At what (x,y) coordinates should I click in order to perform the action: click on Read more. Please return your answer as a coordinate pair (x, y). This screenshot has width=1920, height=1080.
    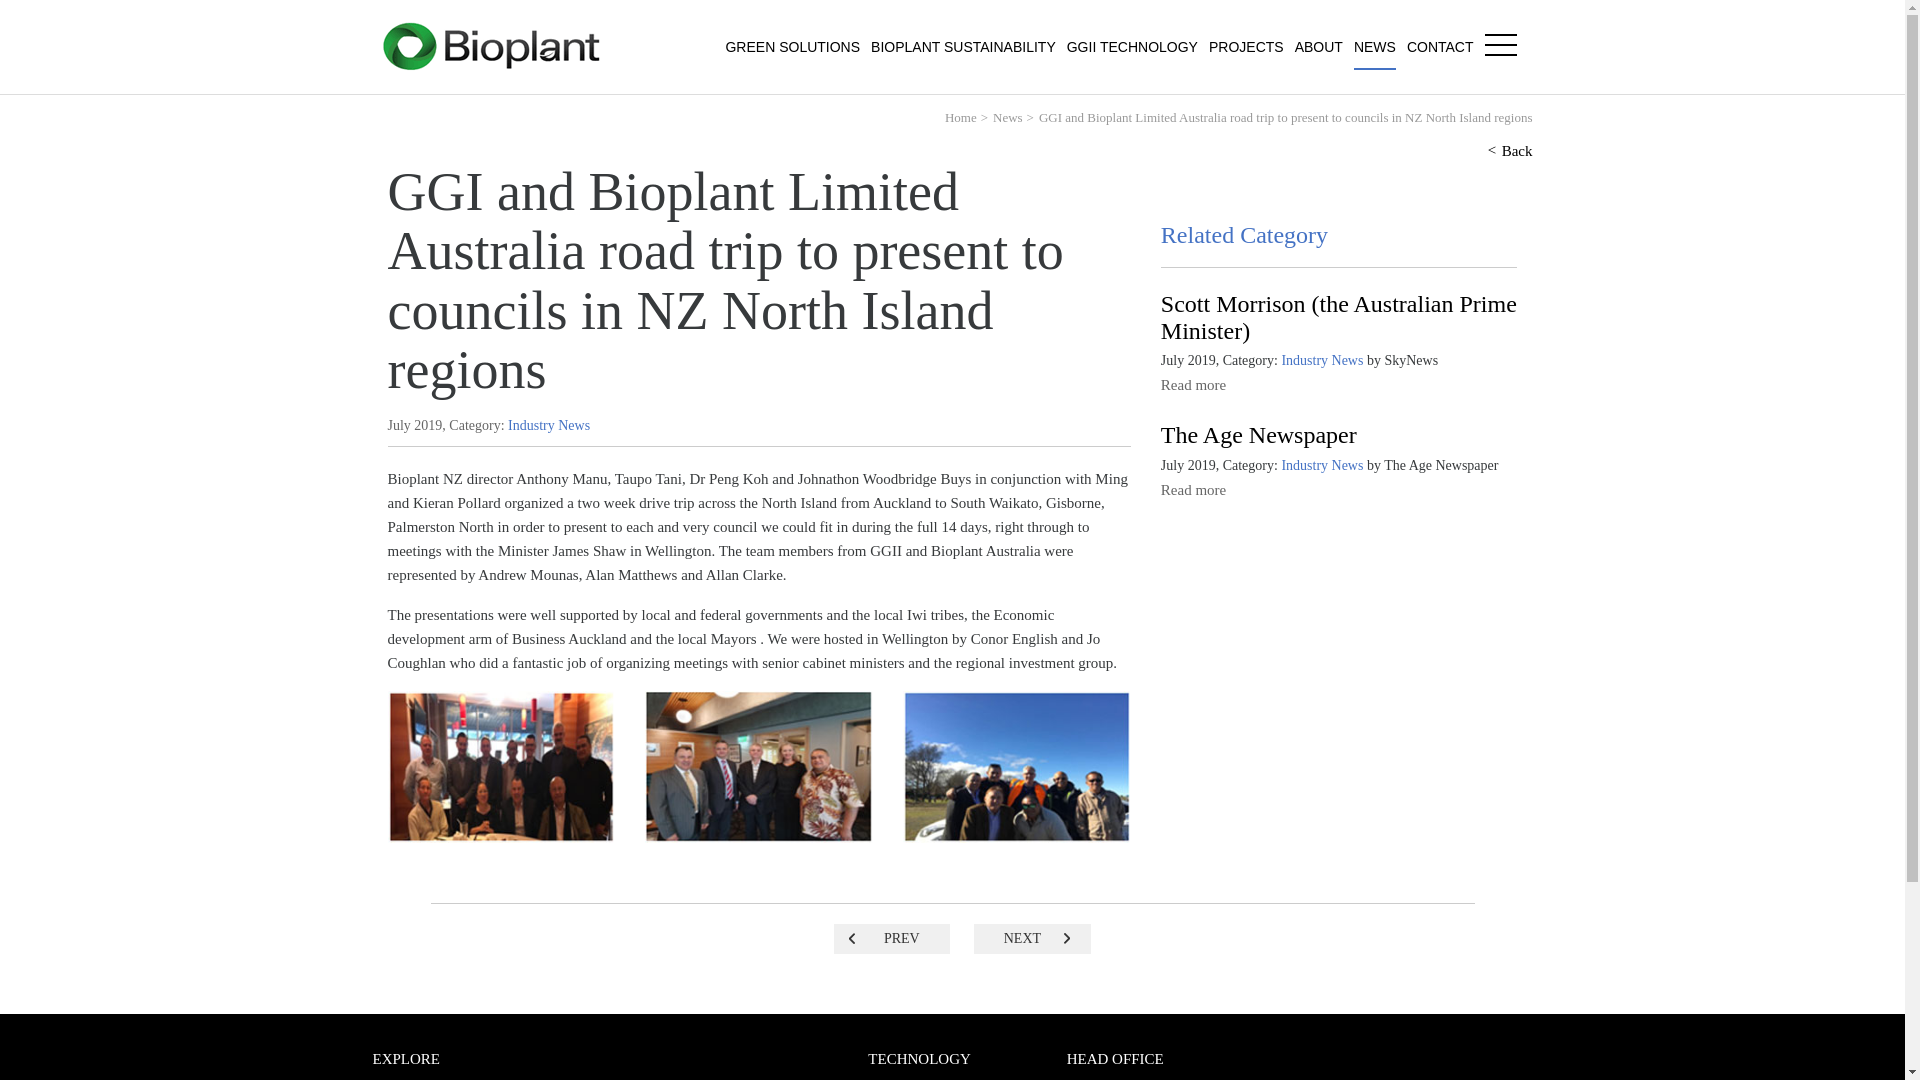
    Looking at the image, I should click on (1194, 489).